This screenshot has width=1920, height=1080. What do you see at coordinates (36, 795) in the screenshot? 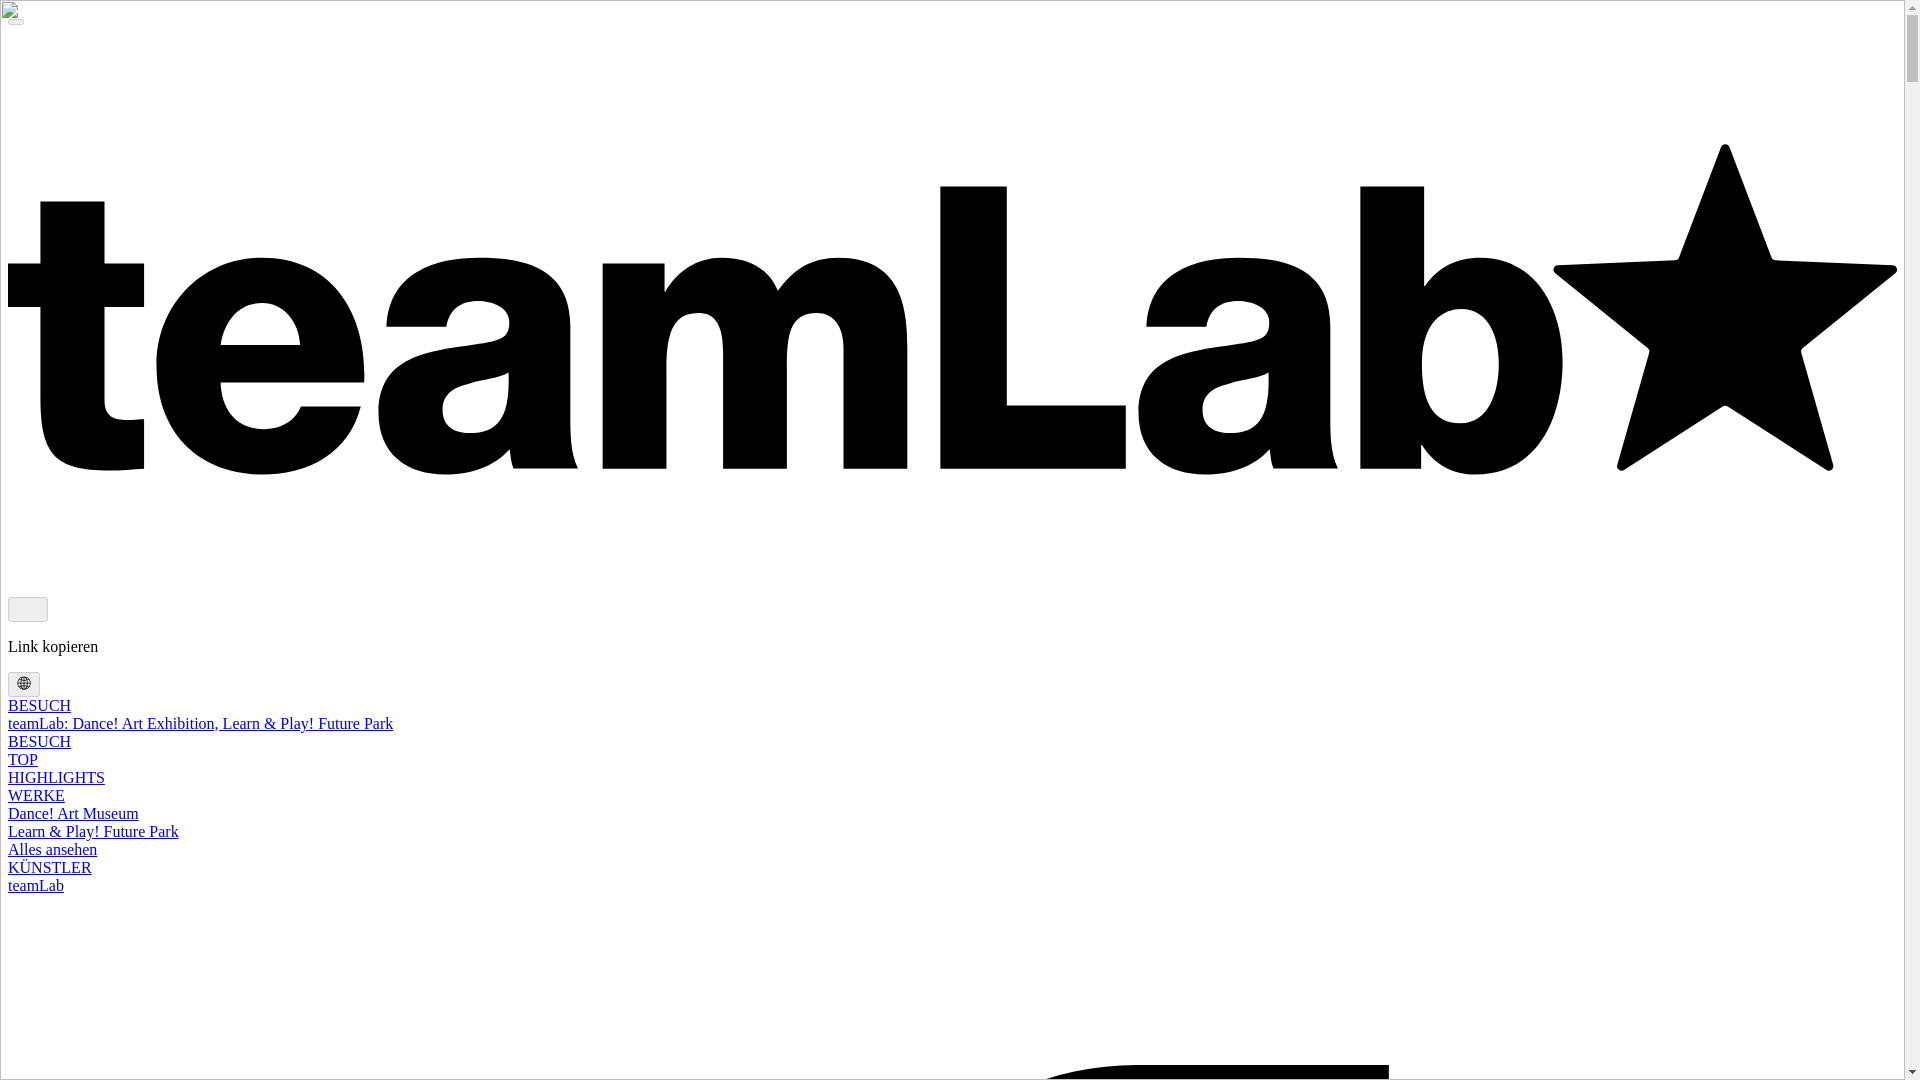
I see `WERKE` at bounding box center [36, 795].